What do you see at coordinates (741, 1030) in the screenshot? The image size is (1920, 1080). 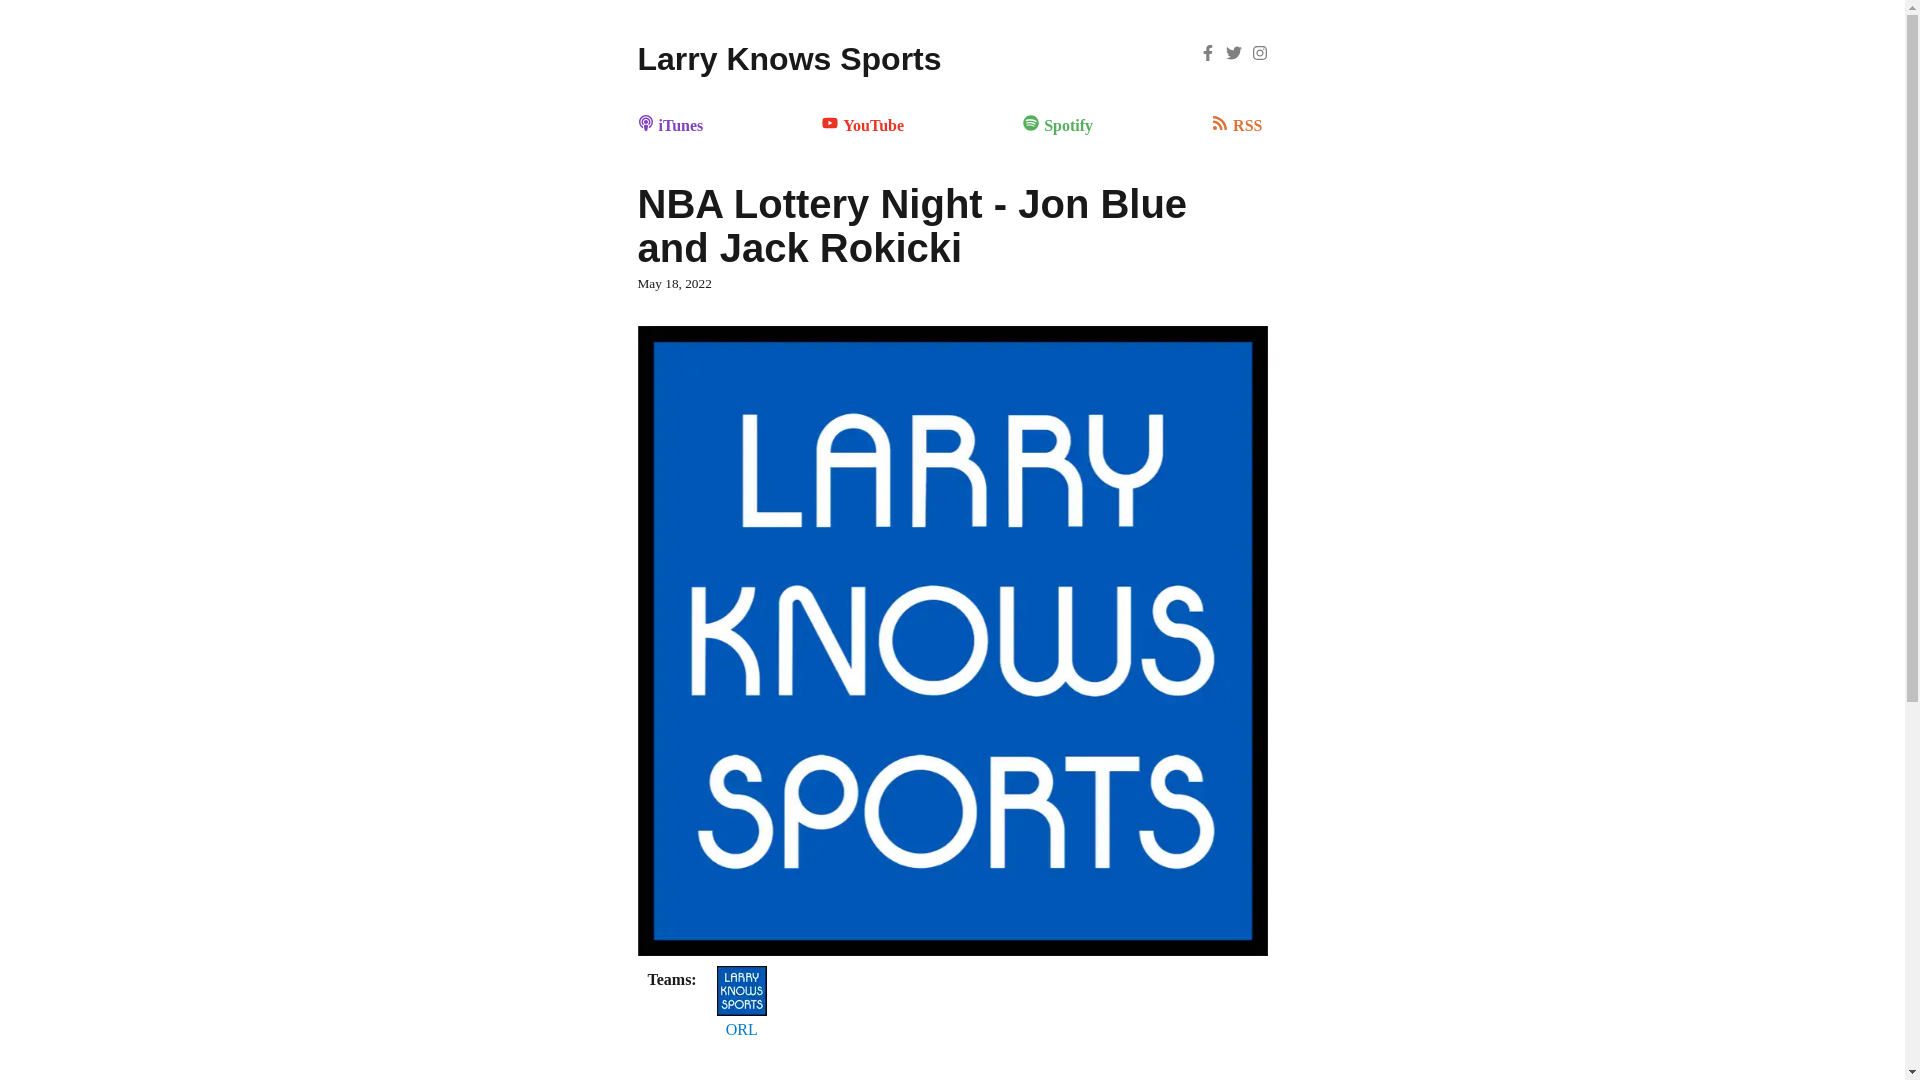 I see `Orlando Magic` at bounding box center [741, 1030].